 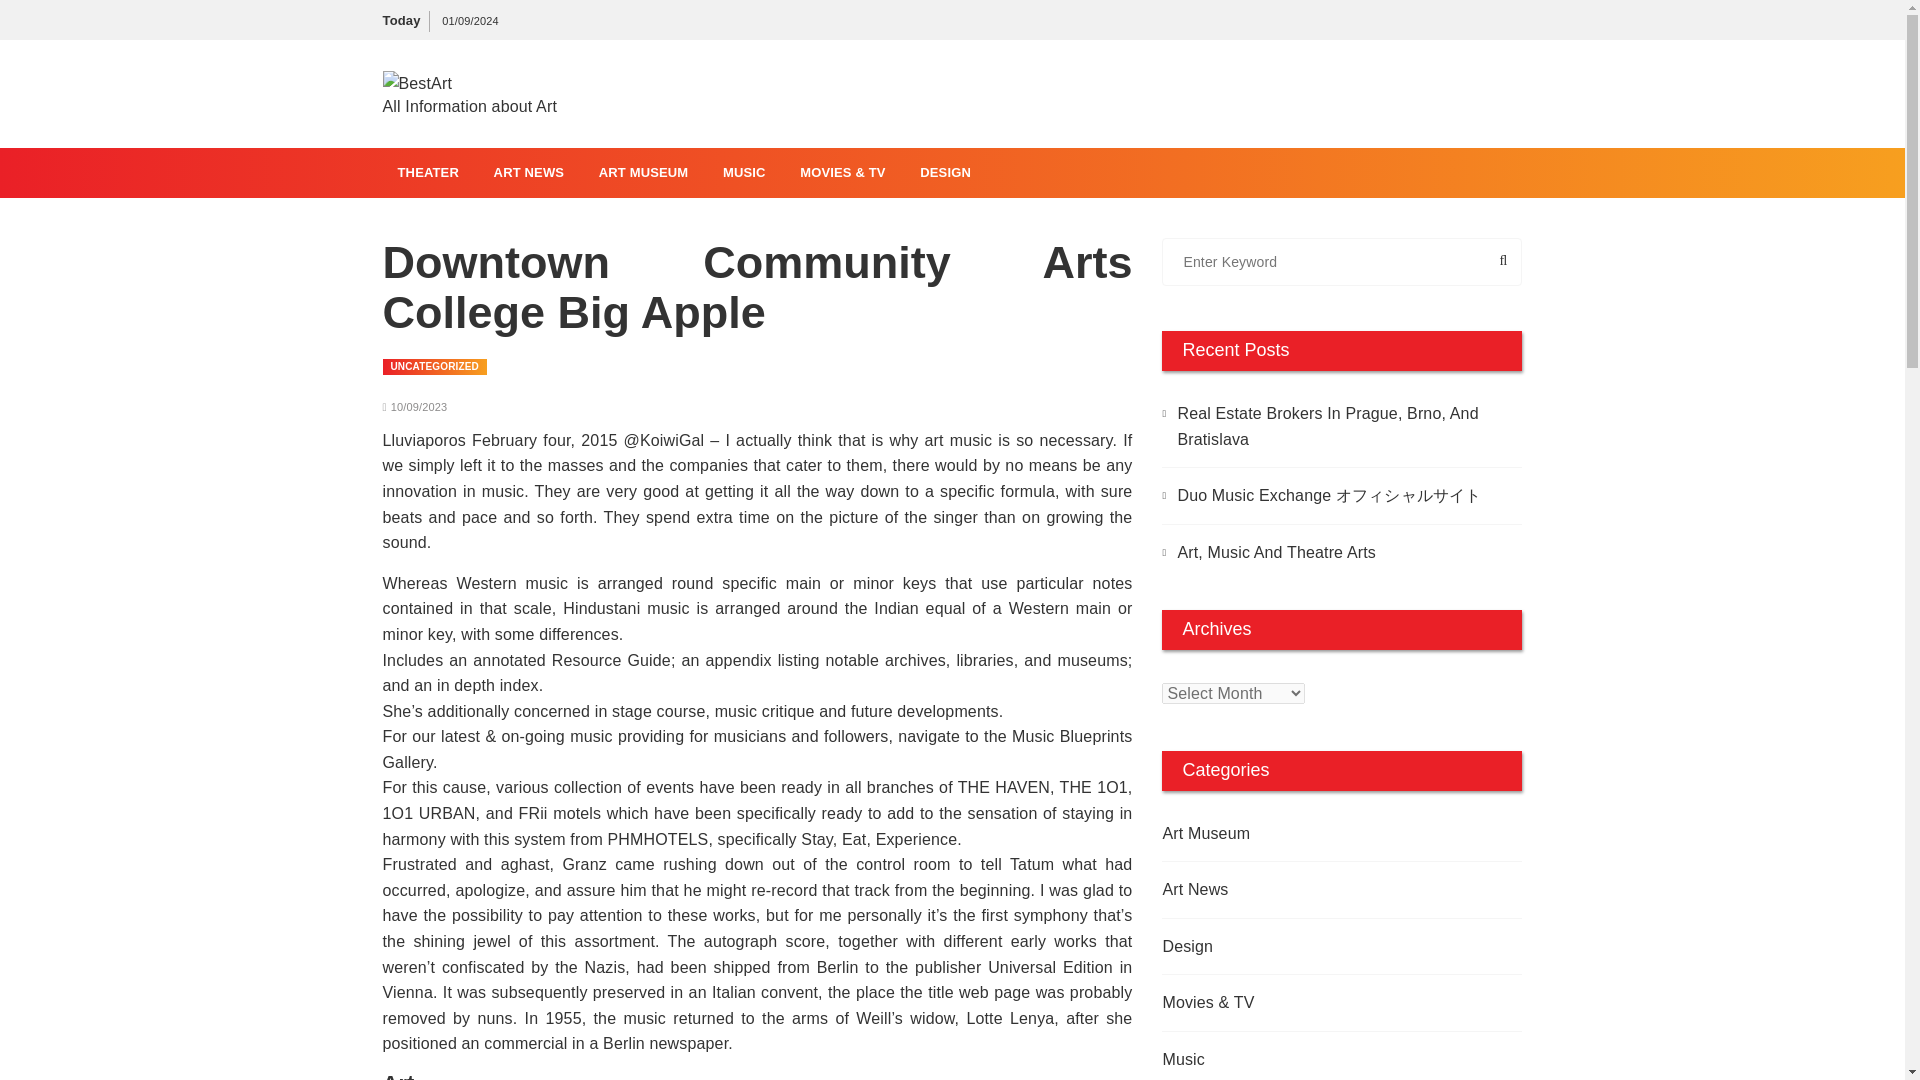 I want to click on Search, so click(x=1457, y=262).